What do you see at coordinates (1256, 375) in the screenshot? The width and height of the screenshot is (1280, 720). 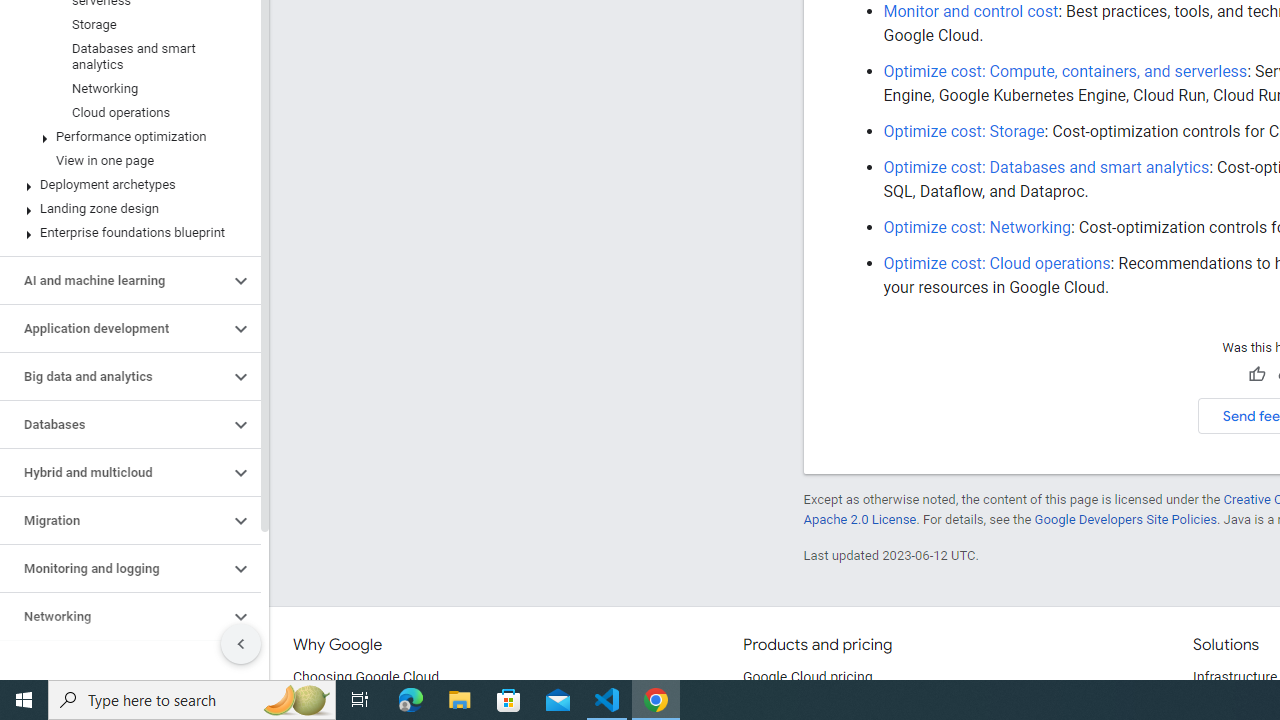 I see `Helpful` at bounding box center [1256, 375].